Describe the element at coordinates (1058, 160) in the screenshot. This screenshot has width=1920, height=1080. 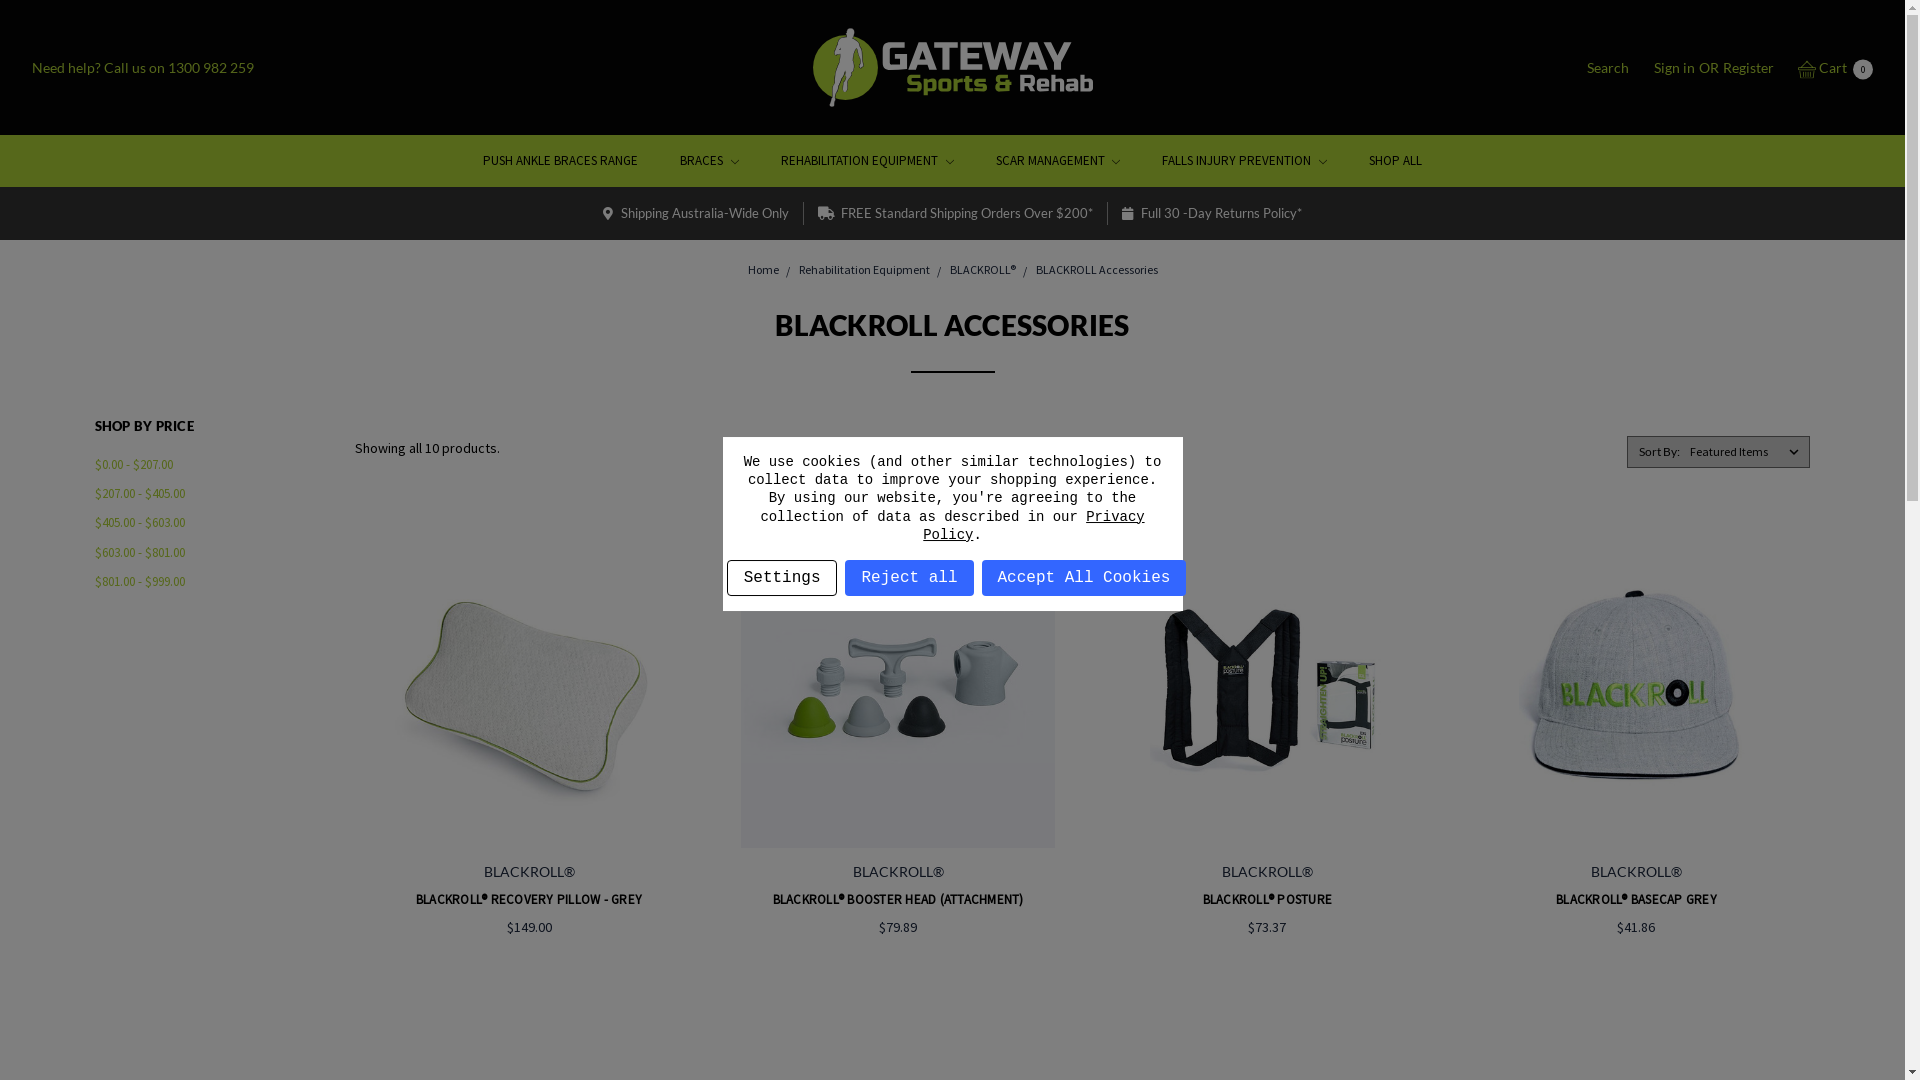
I see `SCAR MANAGEMENT` at that location.